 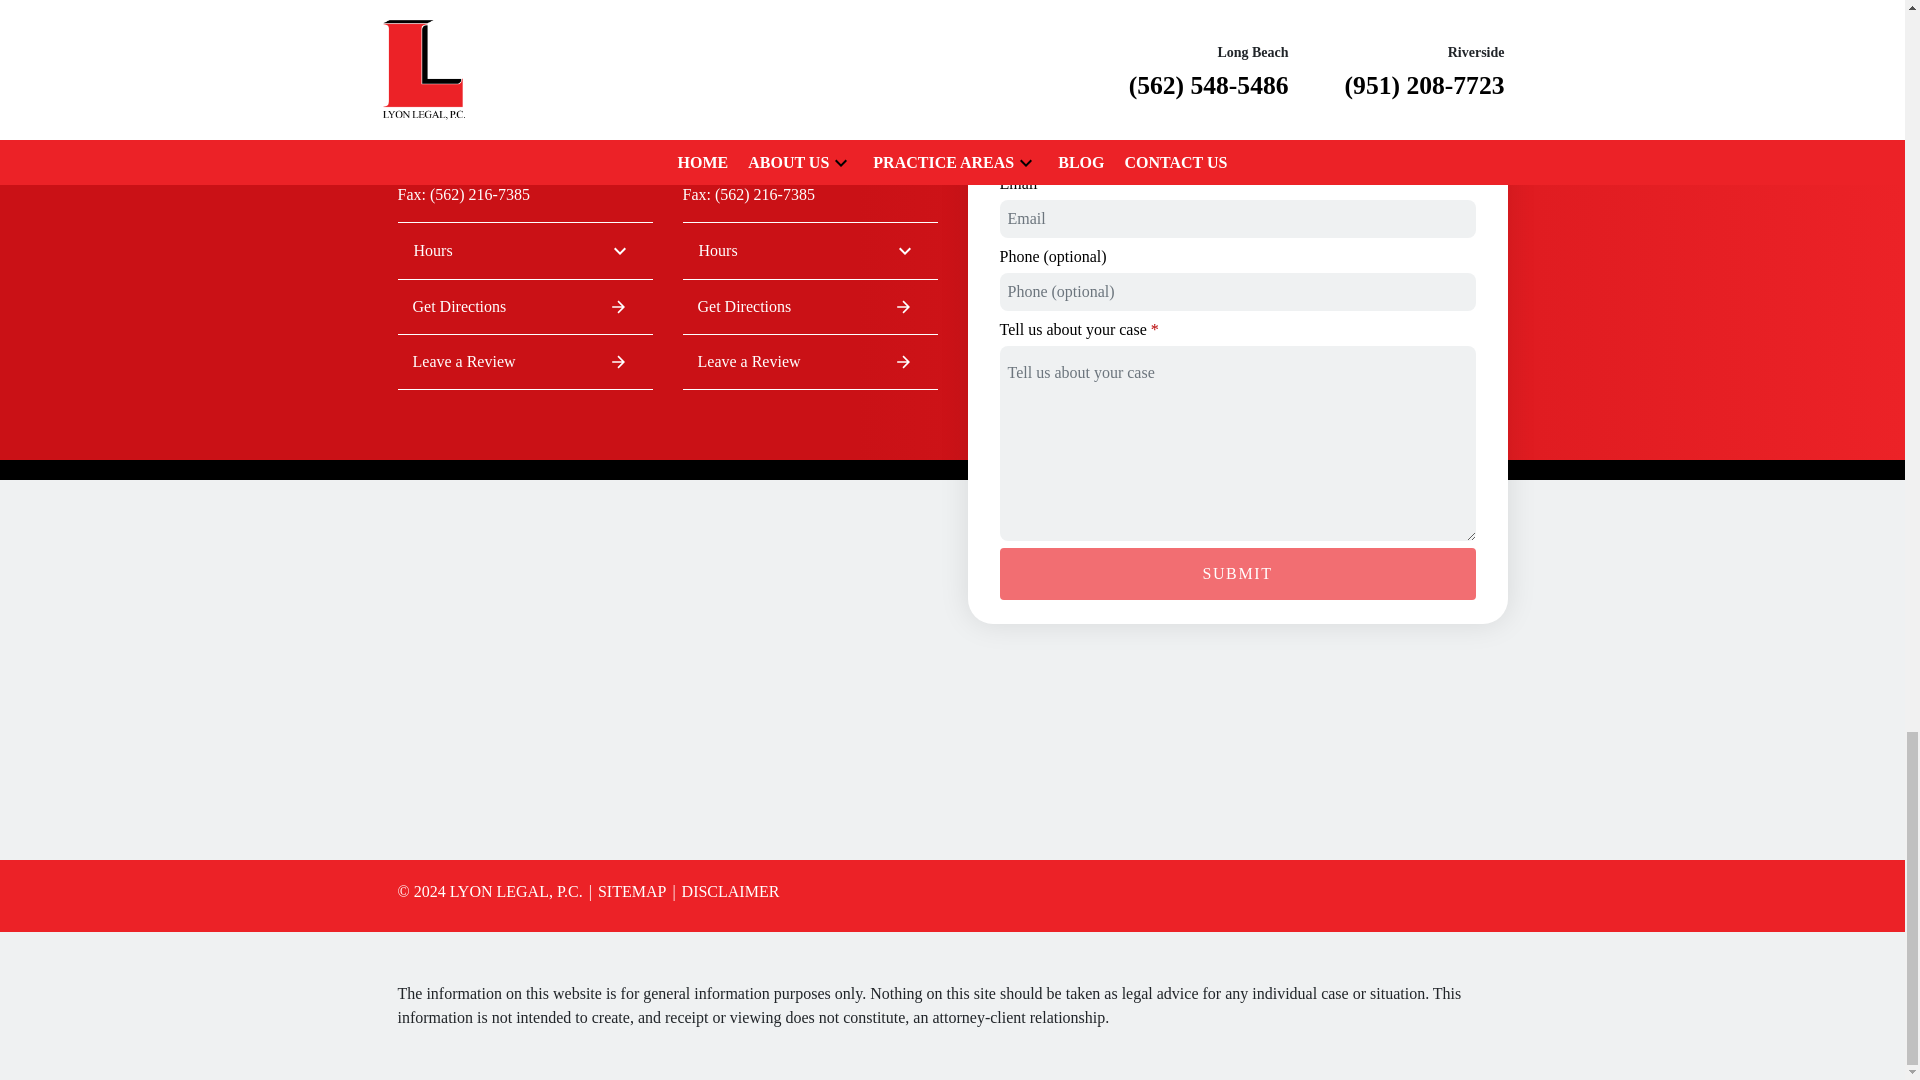 What do you see at coordinates (808, 361) in the screenshot?
I see `Get Directions` at bounding box center [808, 361].